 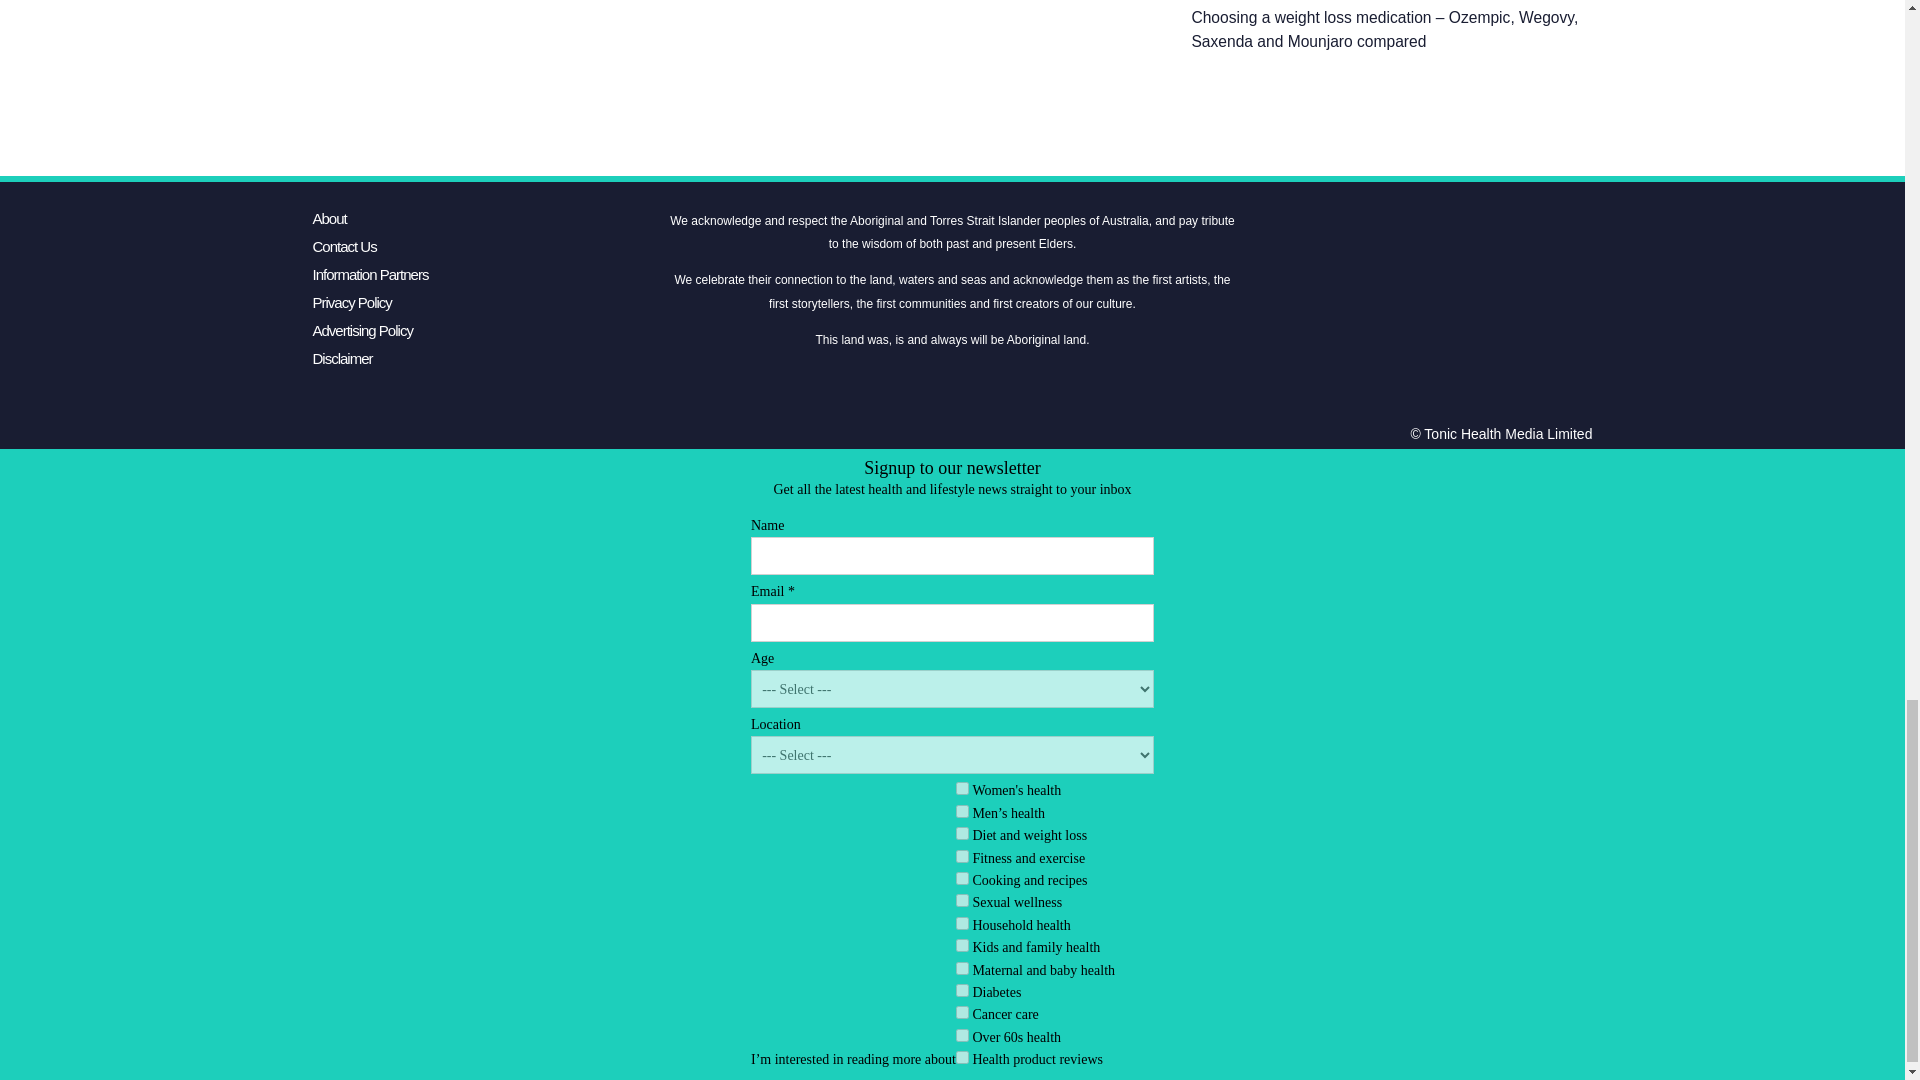 I want to click on Fitness and exercise, so click(x=962, y=856).